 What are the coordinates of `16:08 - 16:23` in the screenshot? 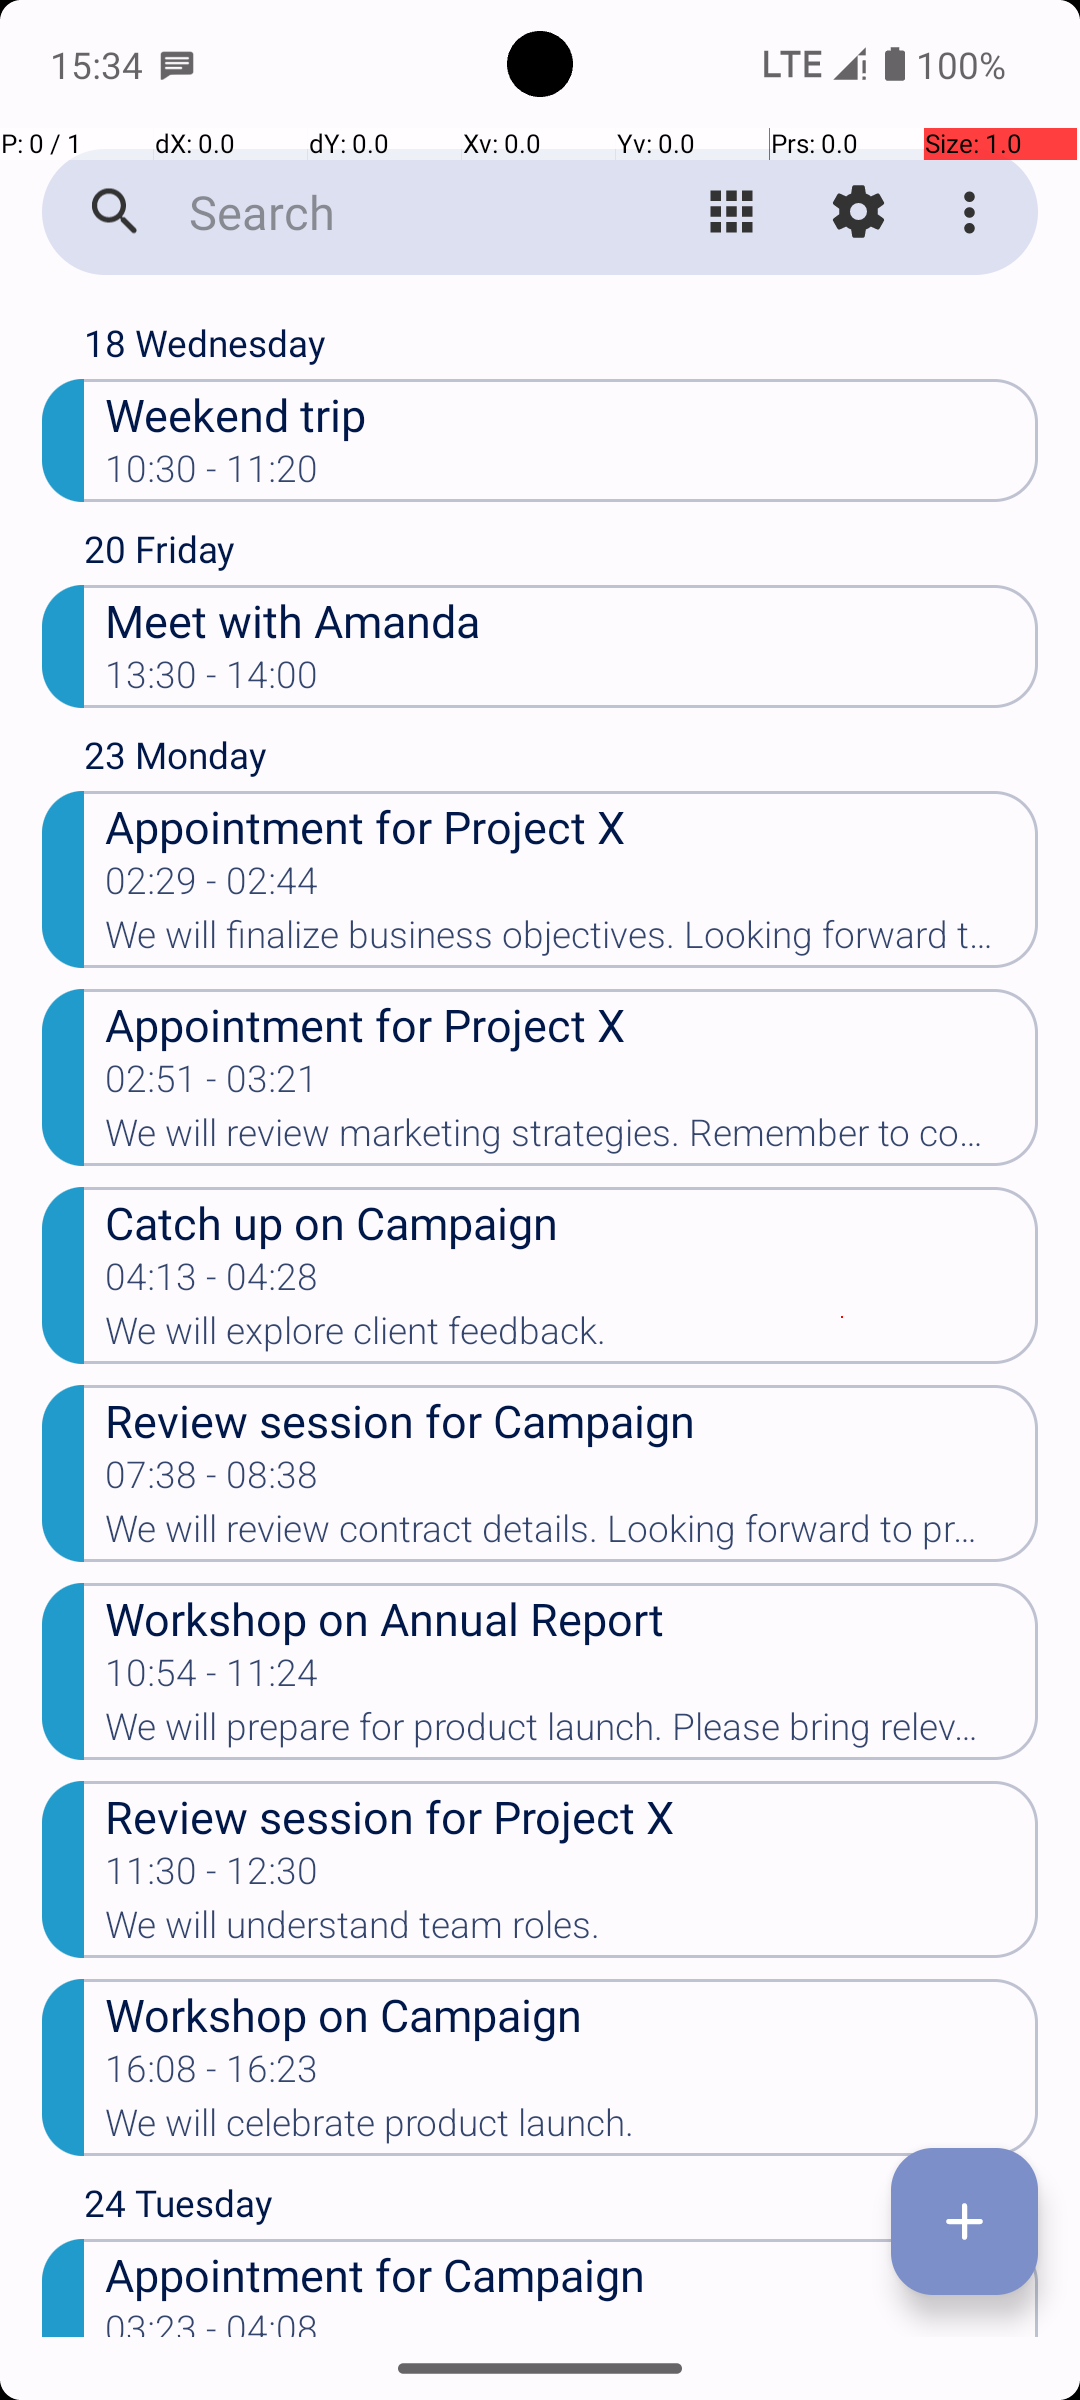 It's located at (212, 2075).